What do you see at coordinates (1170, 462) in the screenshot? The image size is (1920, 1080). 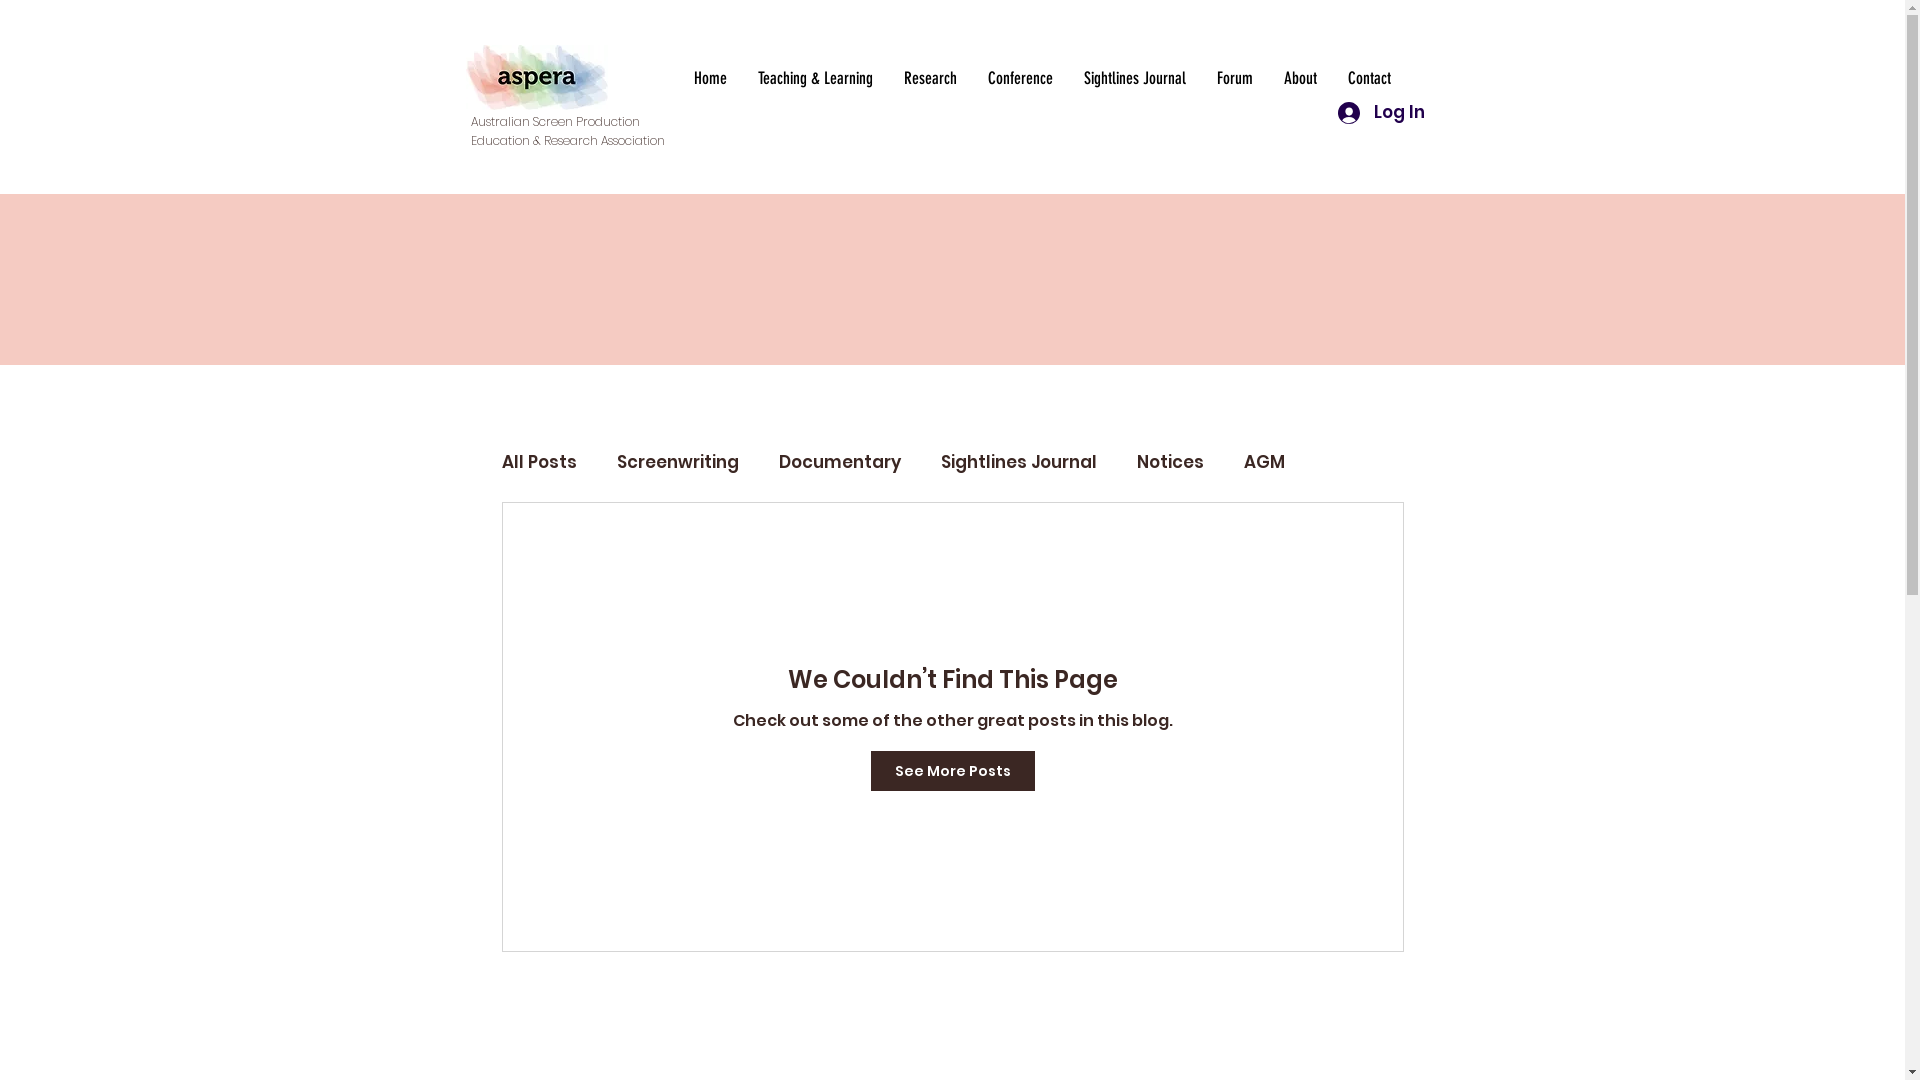 I see `Notices` at bounding box center [1170, 462].